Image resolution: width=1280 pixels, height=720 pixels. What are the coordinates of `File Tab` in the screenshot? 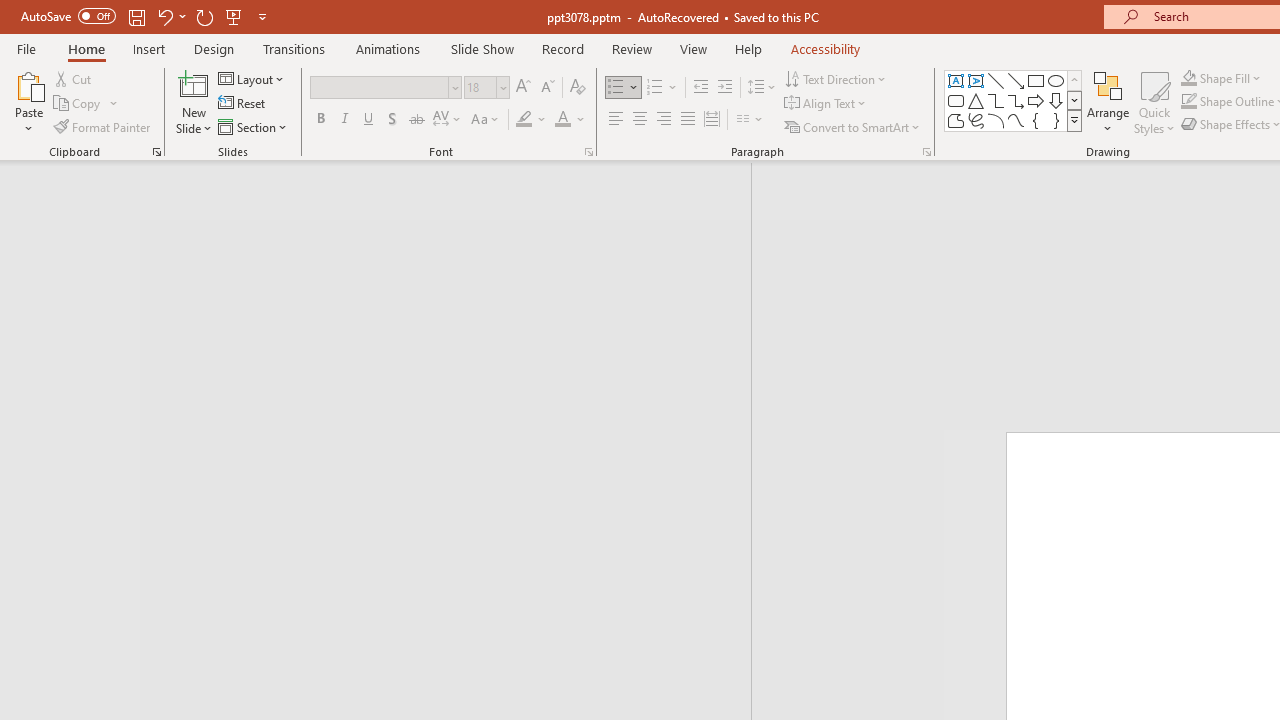 It's located at (26, 48).